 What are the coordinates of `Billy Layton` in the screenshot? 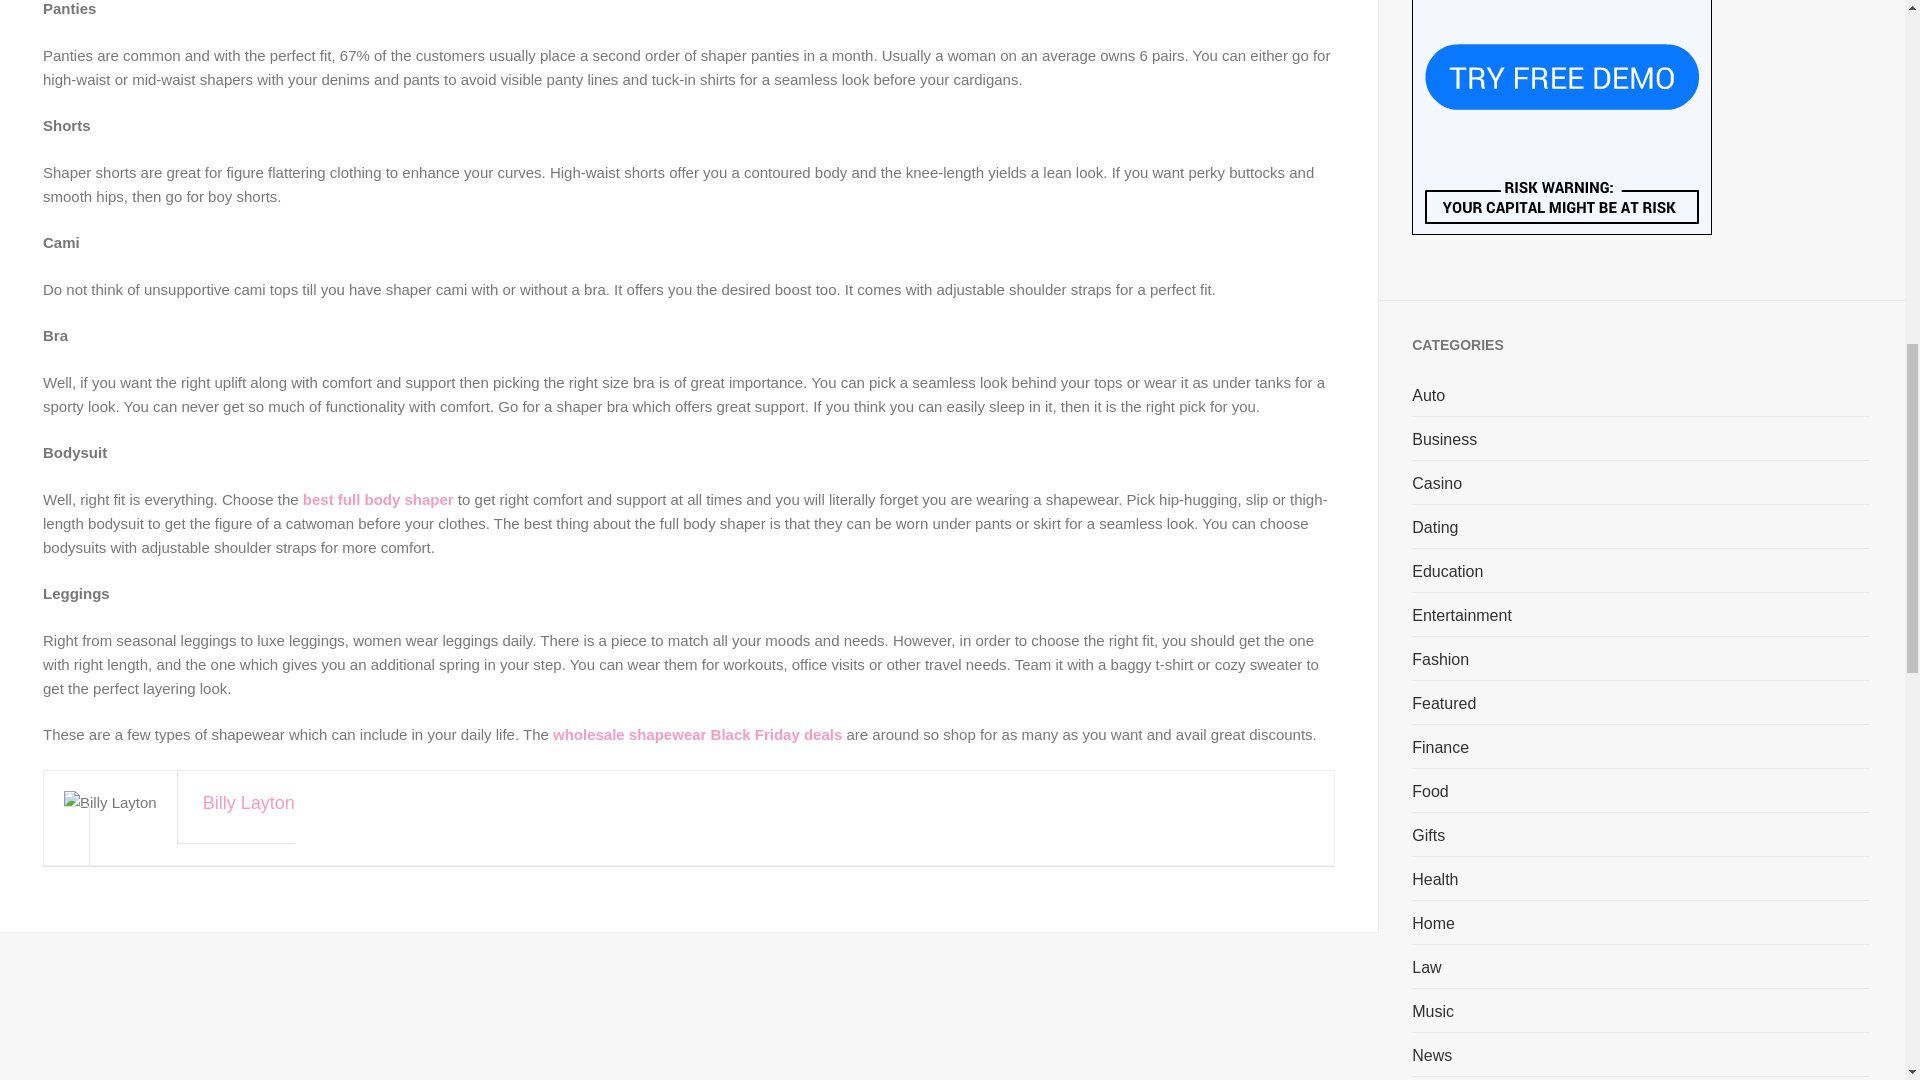 It's located at (698, 824).